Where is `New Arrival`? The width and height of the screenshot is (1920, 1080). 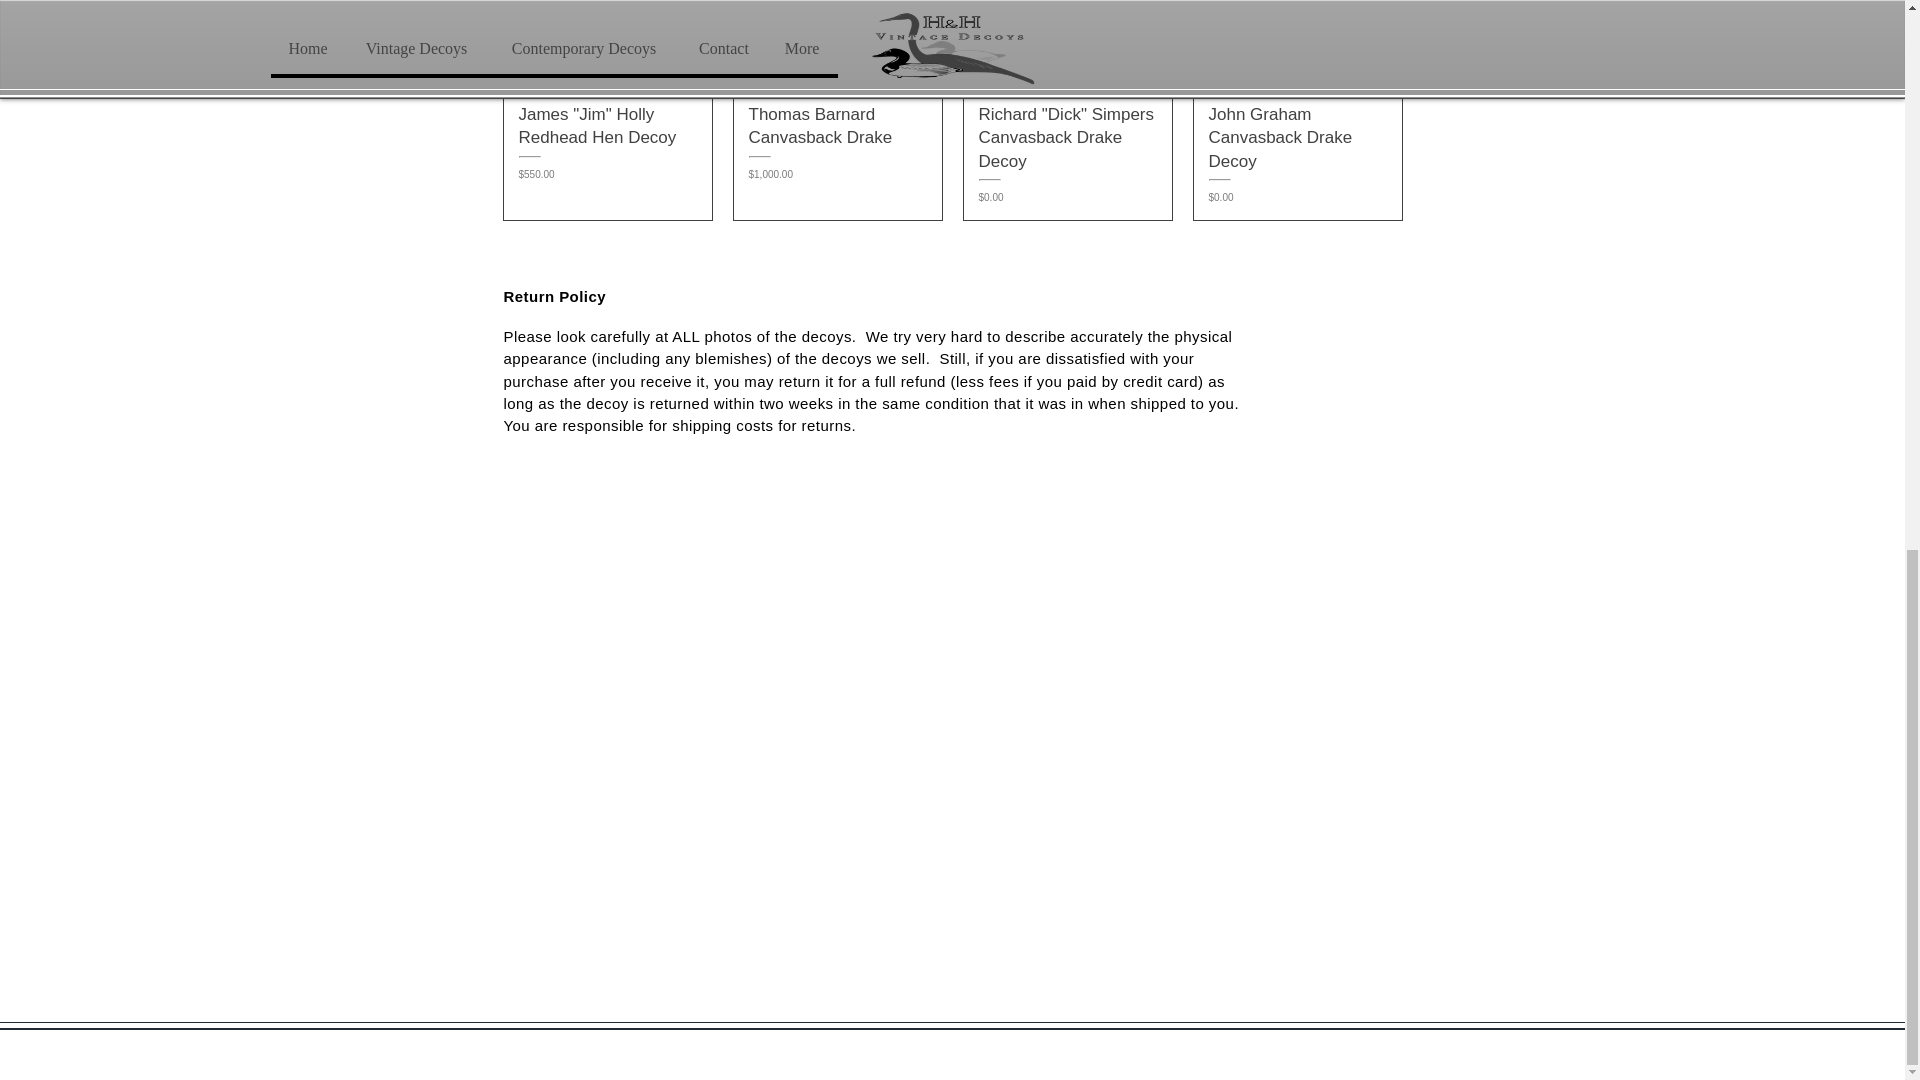
New Arrival is located at coordinates (608, 44).